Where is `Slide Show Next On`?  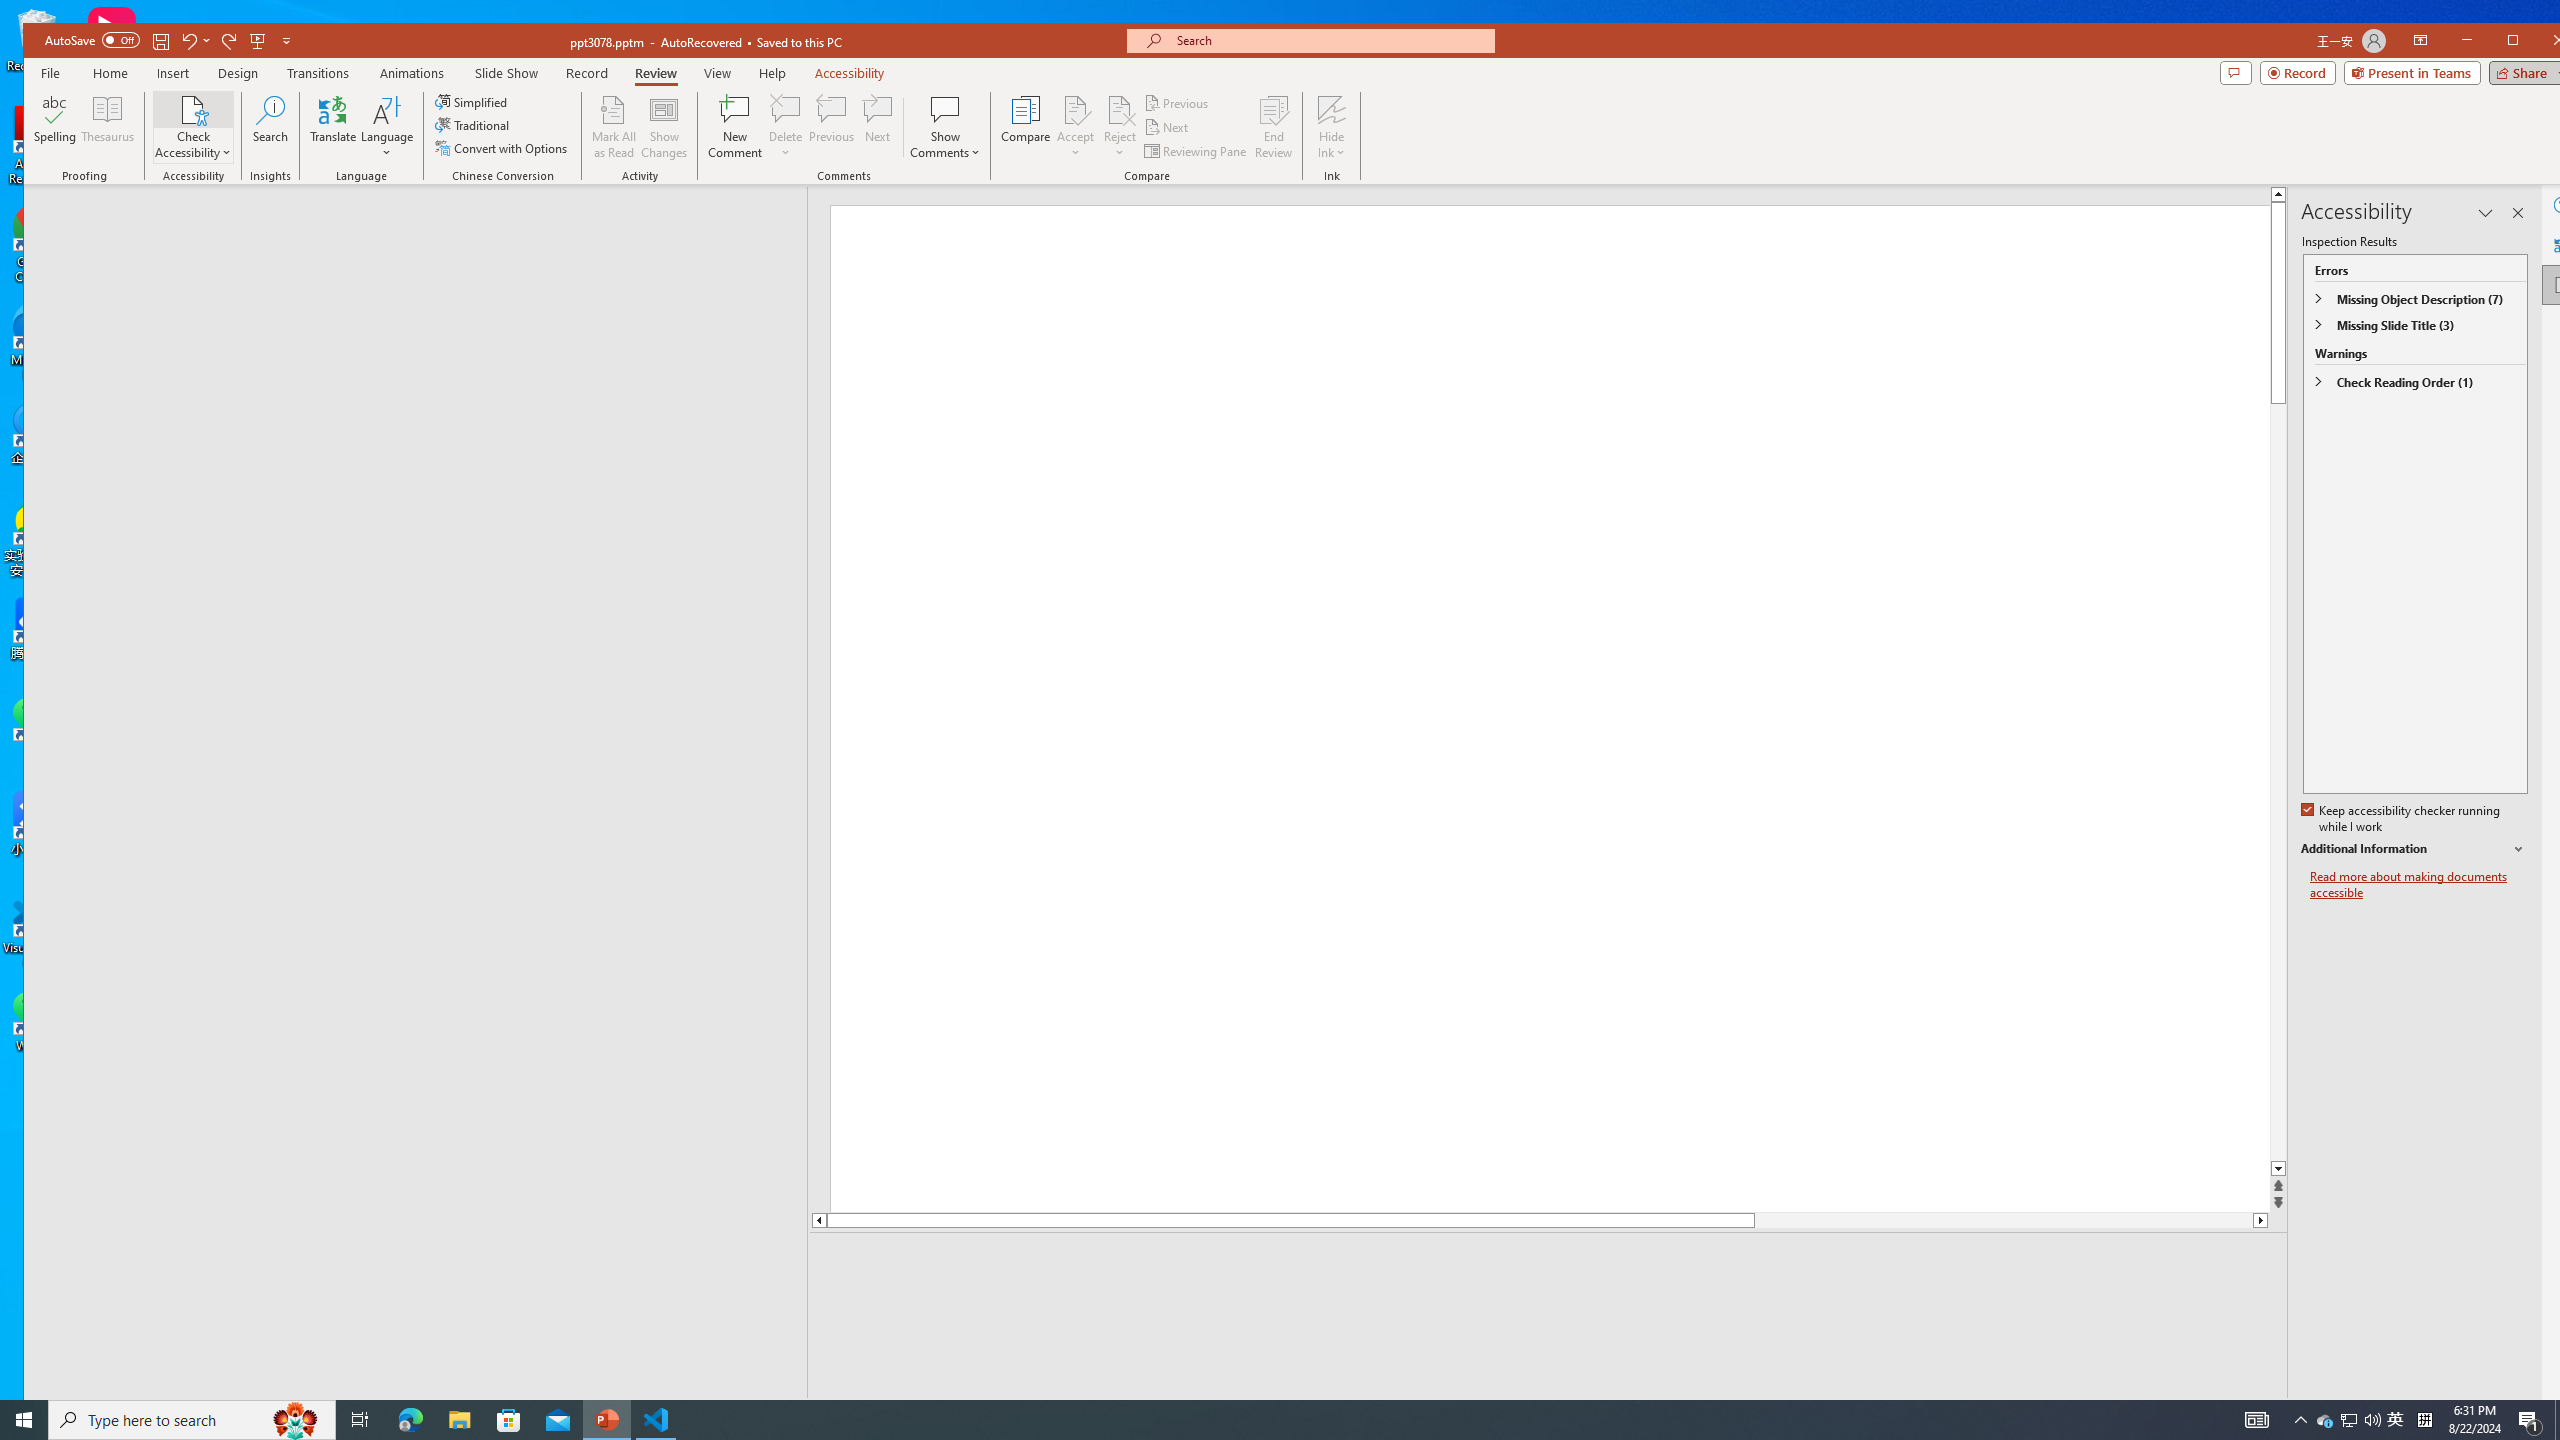
Slide Show Next On is located at coordinates (2205, 1412).